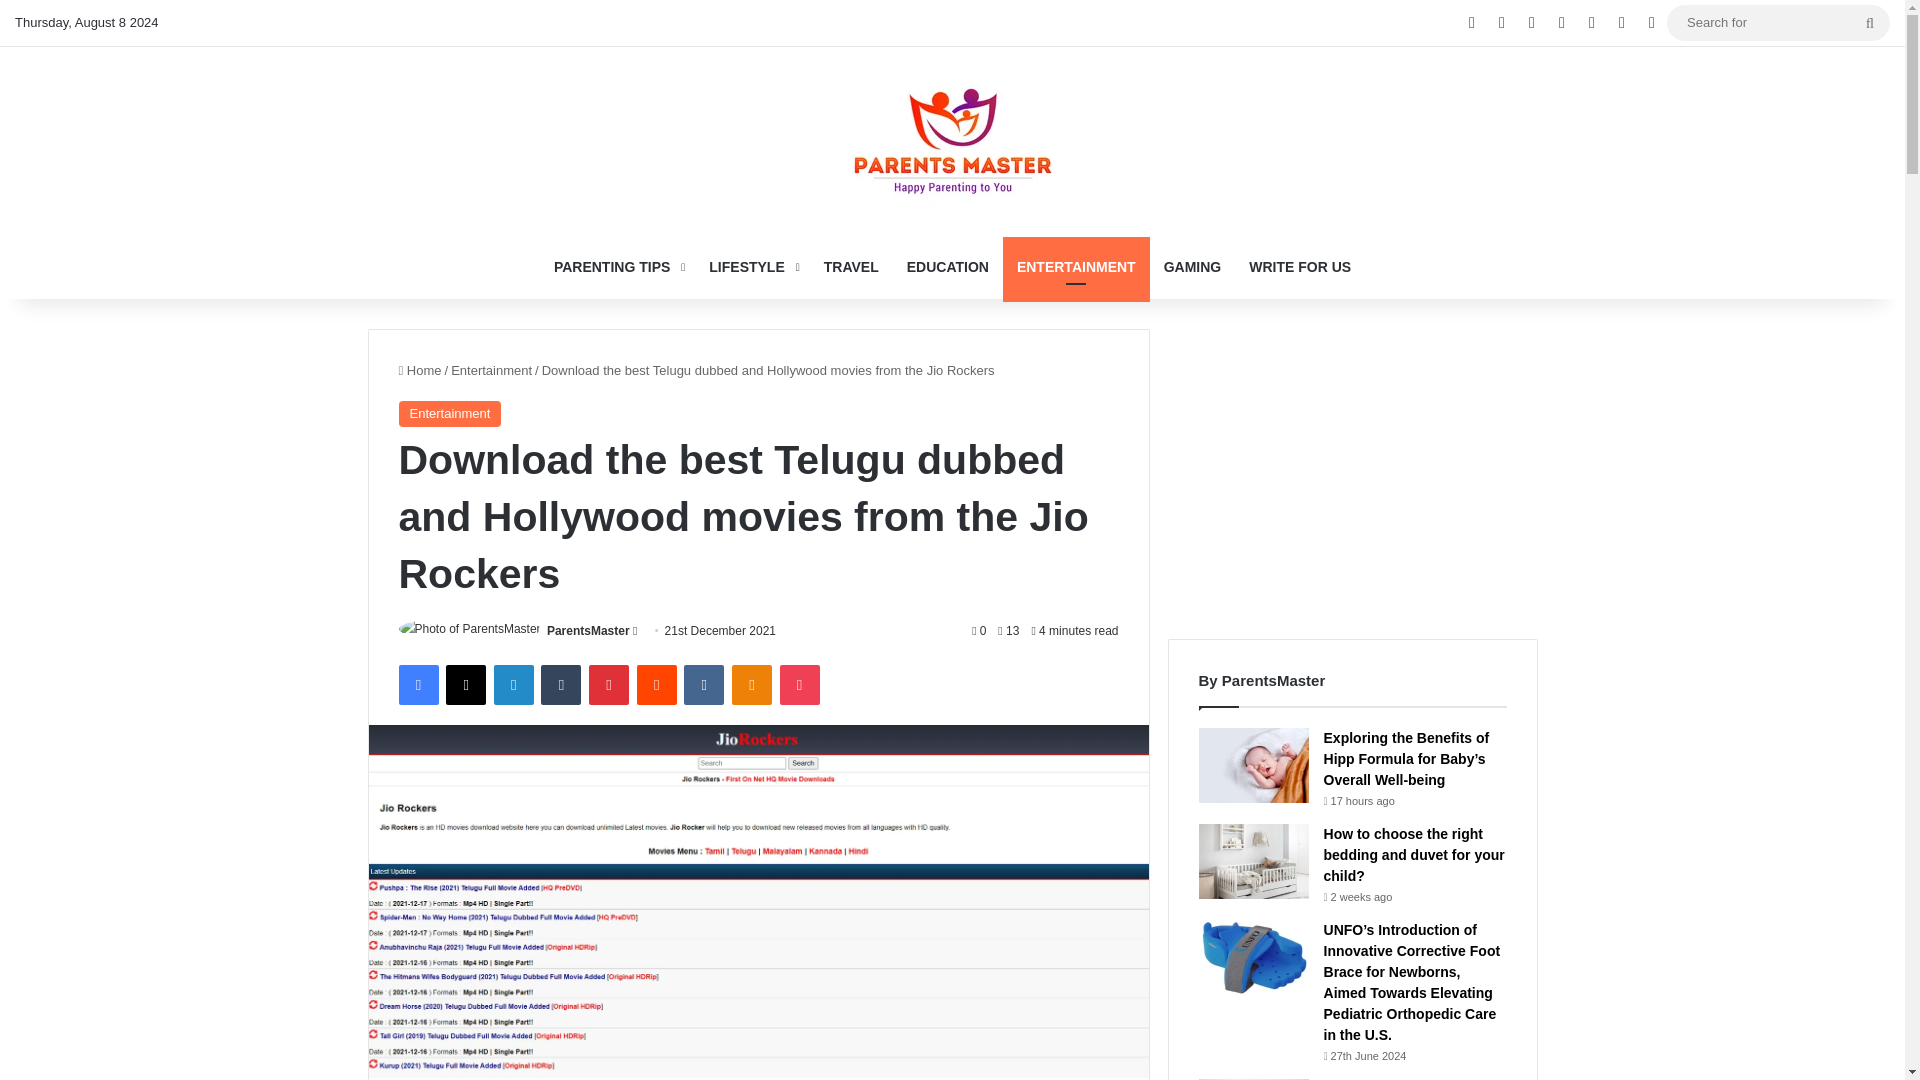 This screenshot has height=1080, width=1920. I want to click on ENTERTAINMENT, so click(1076, 266).